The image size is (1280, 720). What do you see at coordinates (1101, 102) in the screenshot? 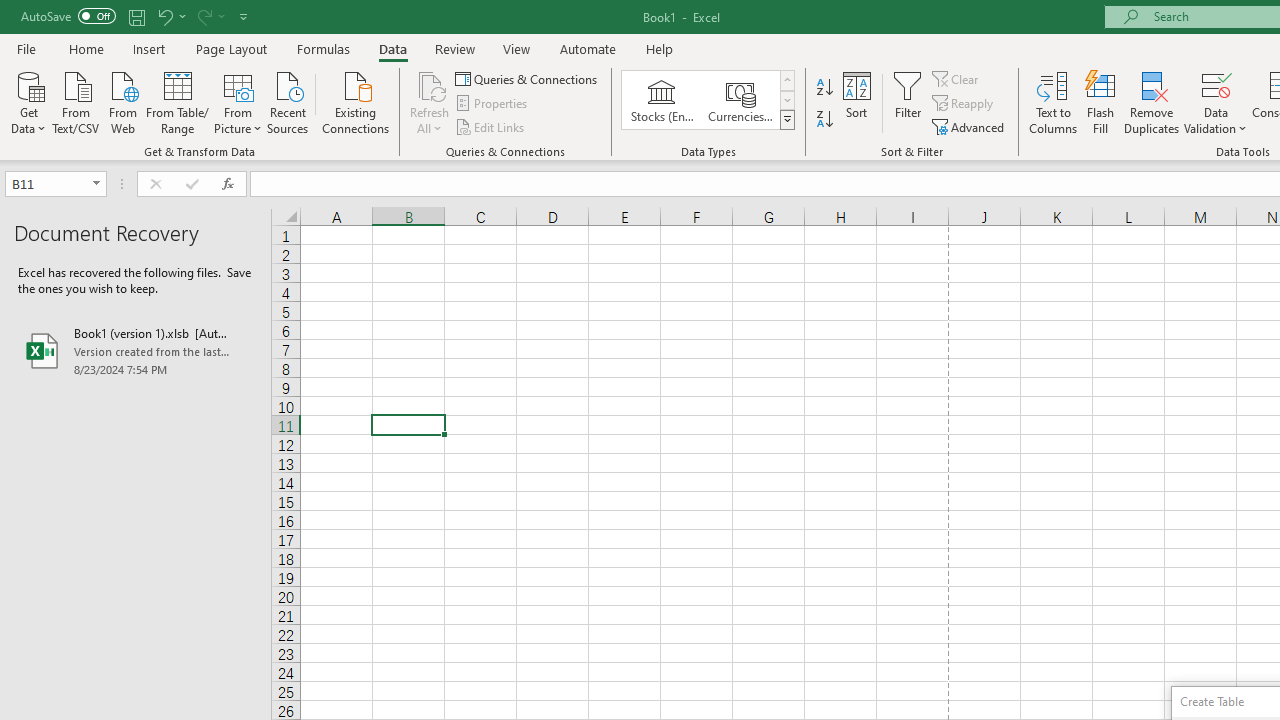
I see `Flash Fill` at bounding box center [1101, 102].